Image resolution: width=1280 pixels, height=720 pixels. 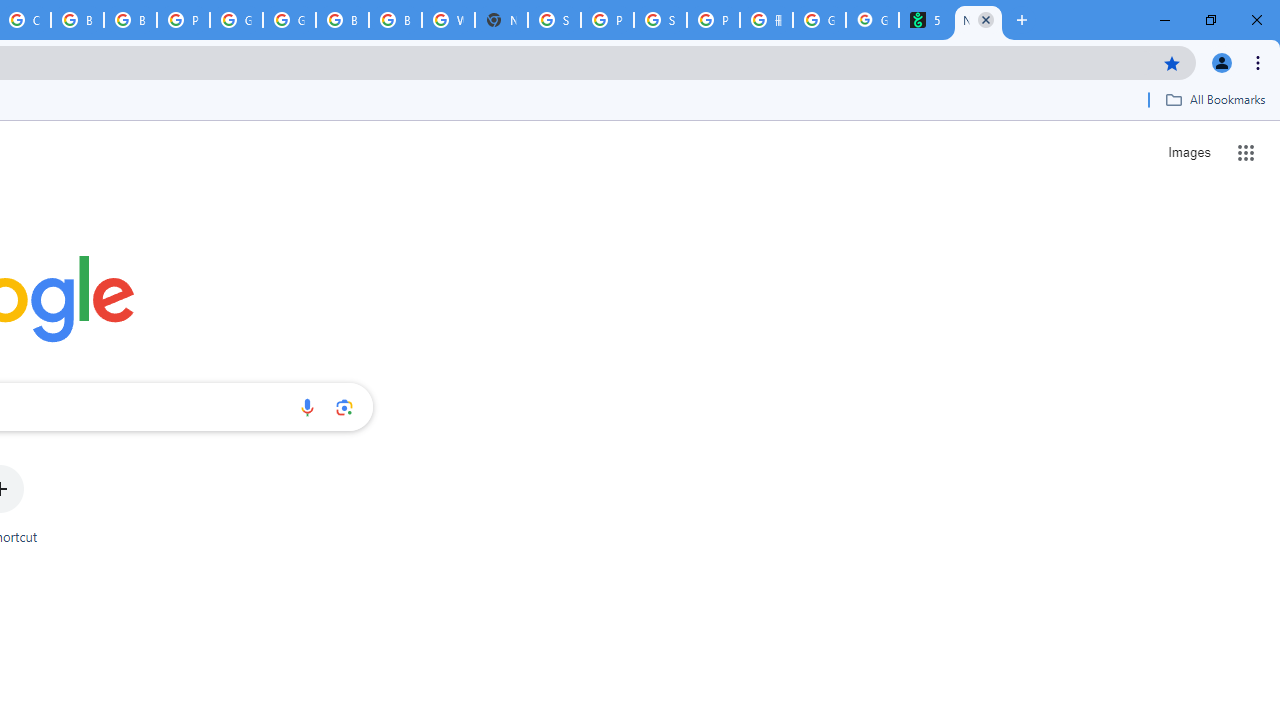 I want to click on Browse Chrome as a guest - Computer - Google Chrome Help, so click(x=130, y=20).